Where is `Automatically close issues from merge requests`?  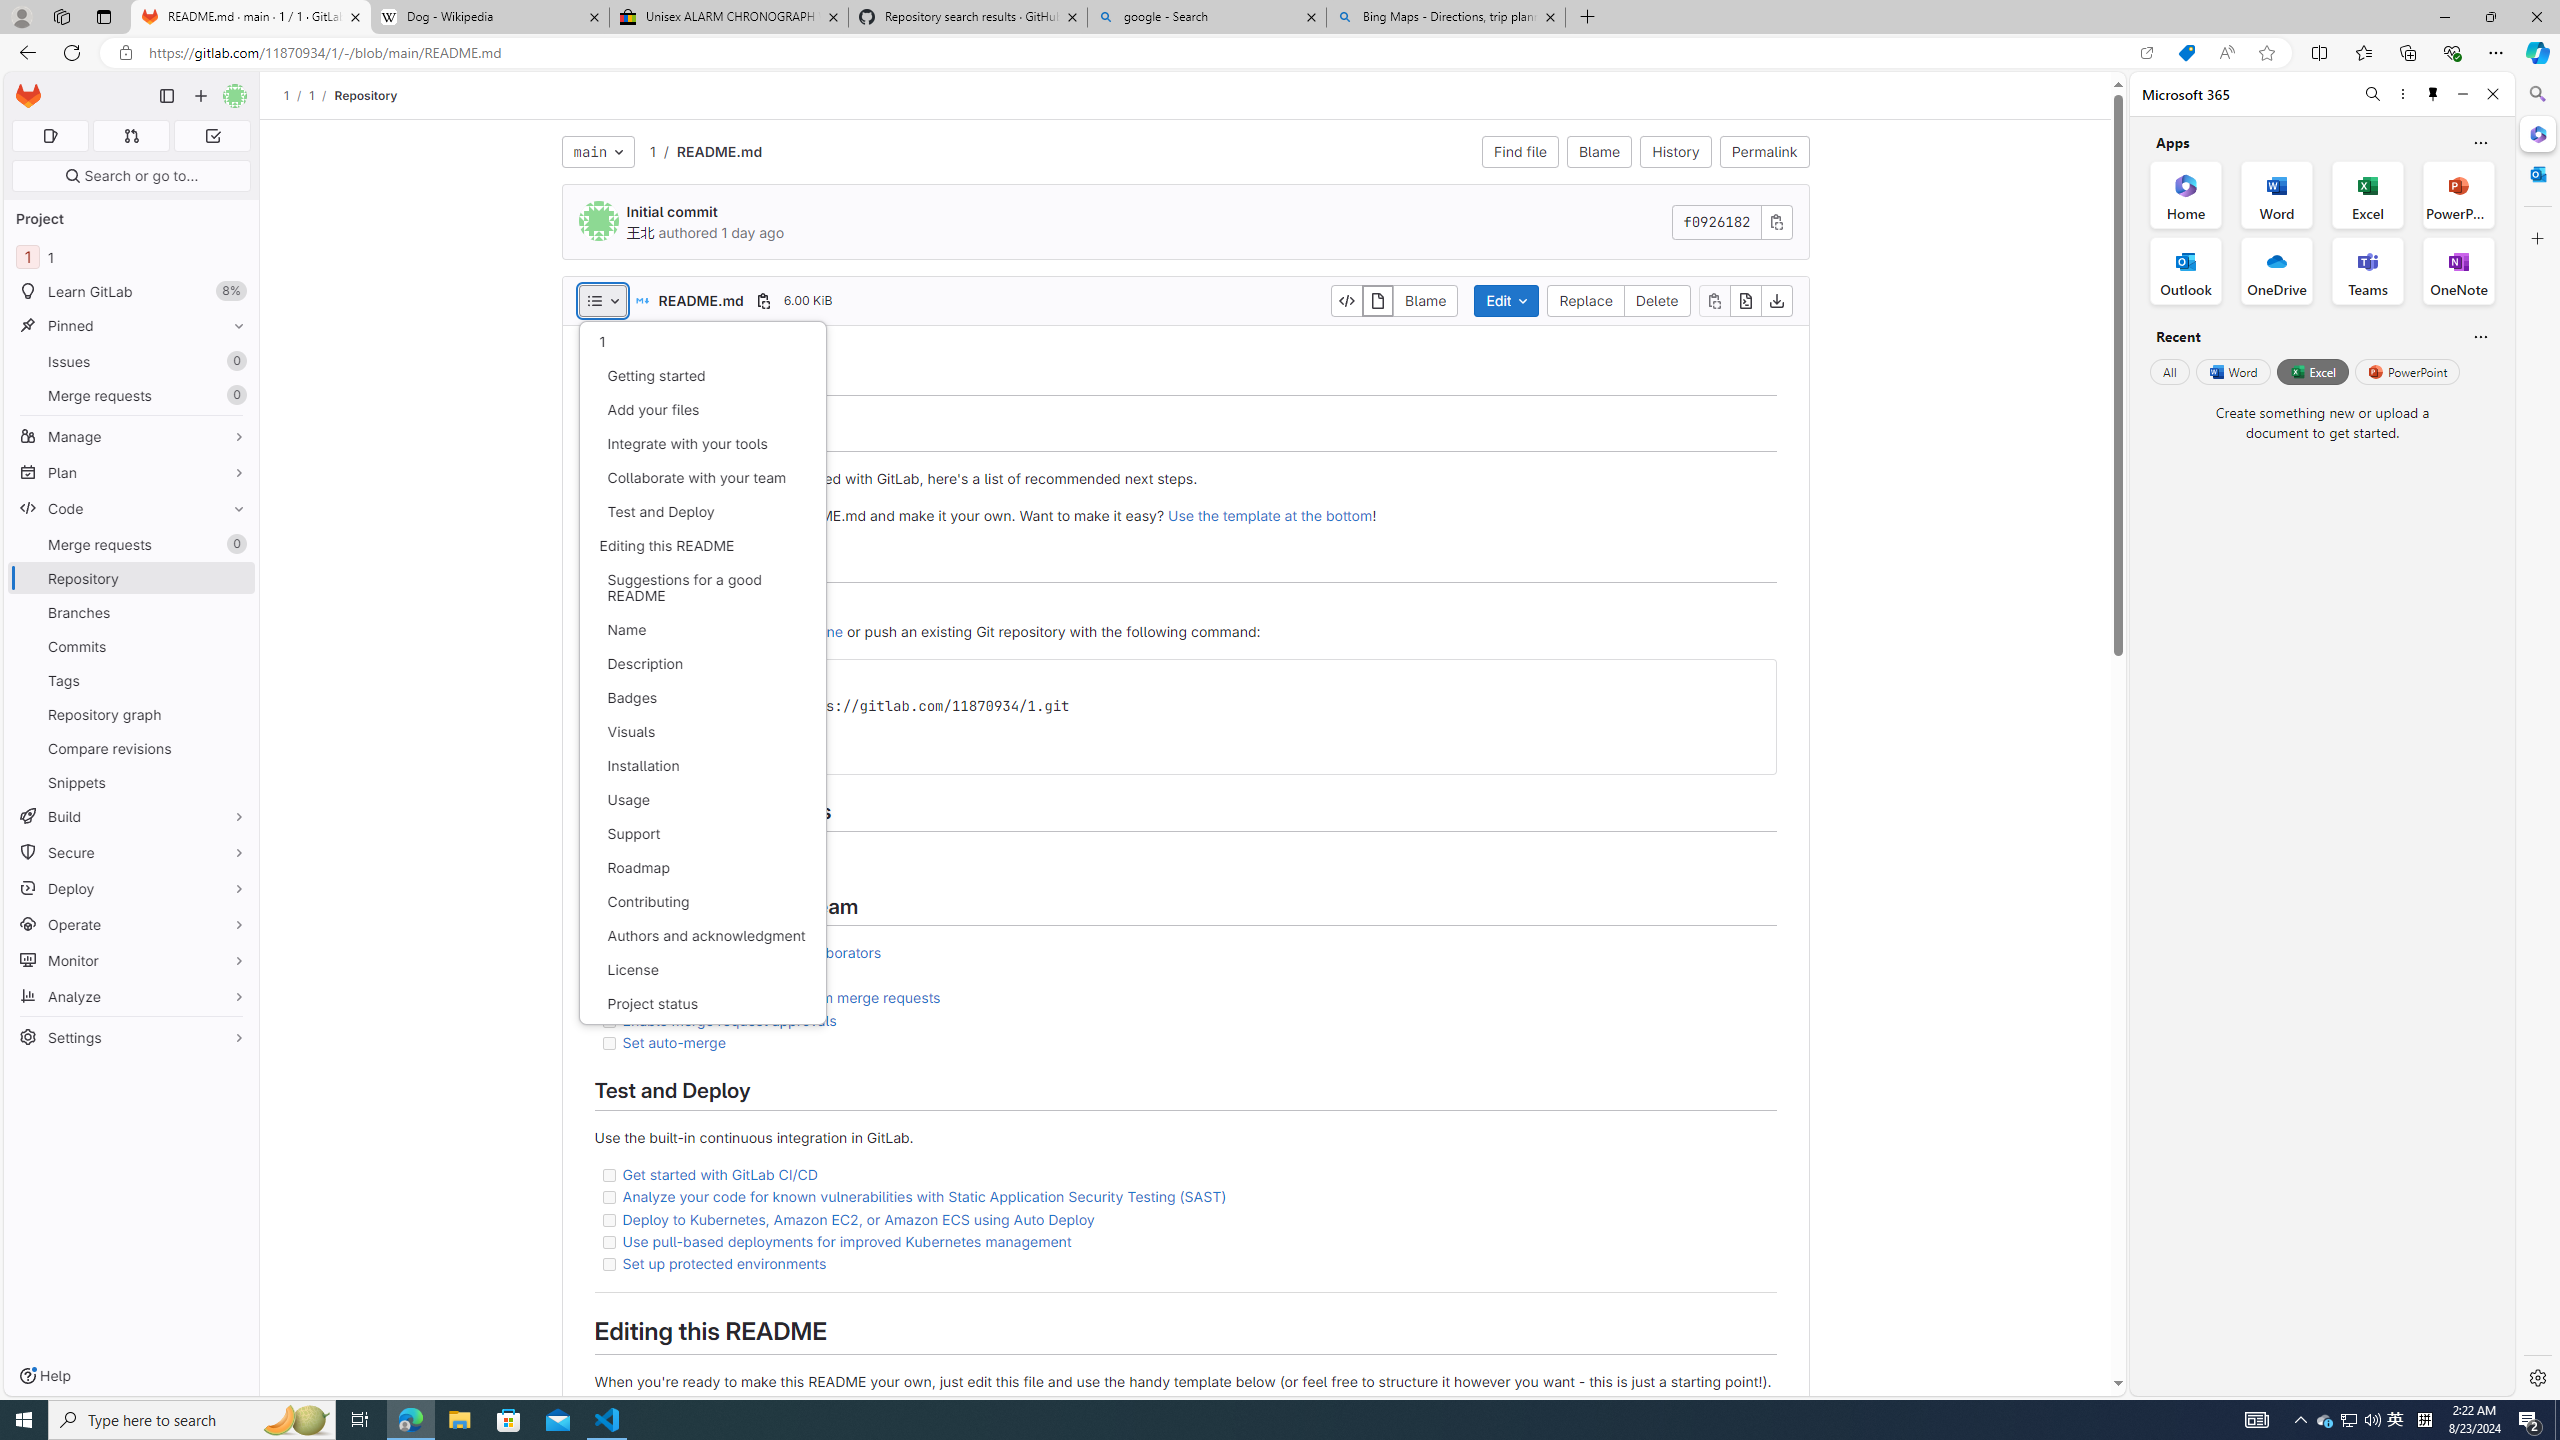 Automatically close issues from merge requests is located at coordinates (782, 998).